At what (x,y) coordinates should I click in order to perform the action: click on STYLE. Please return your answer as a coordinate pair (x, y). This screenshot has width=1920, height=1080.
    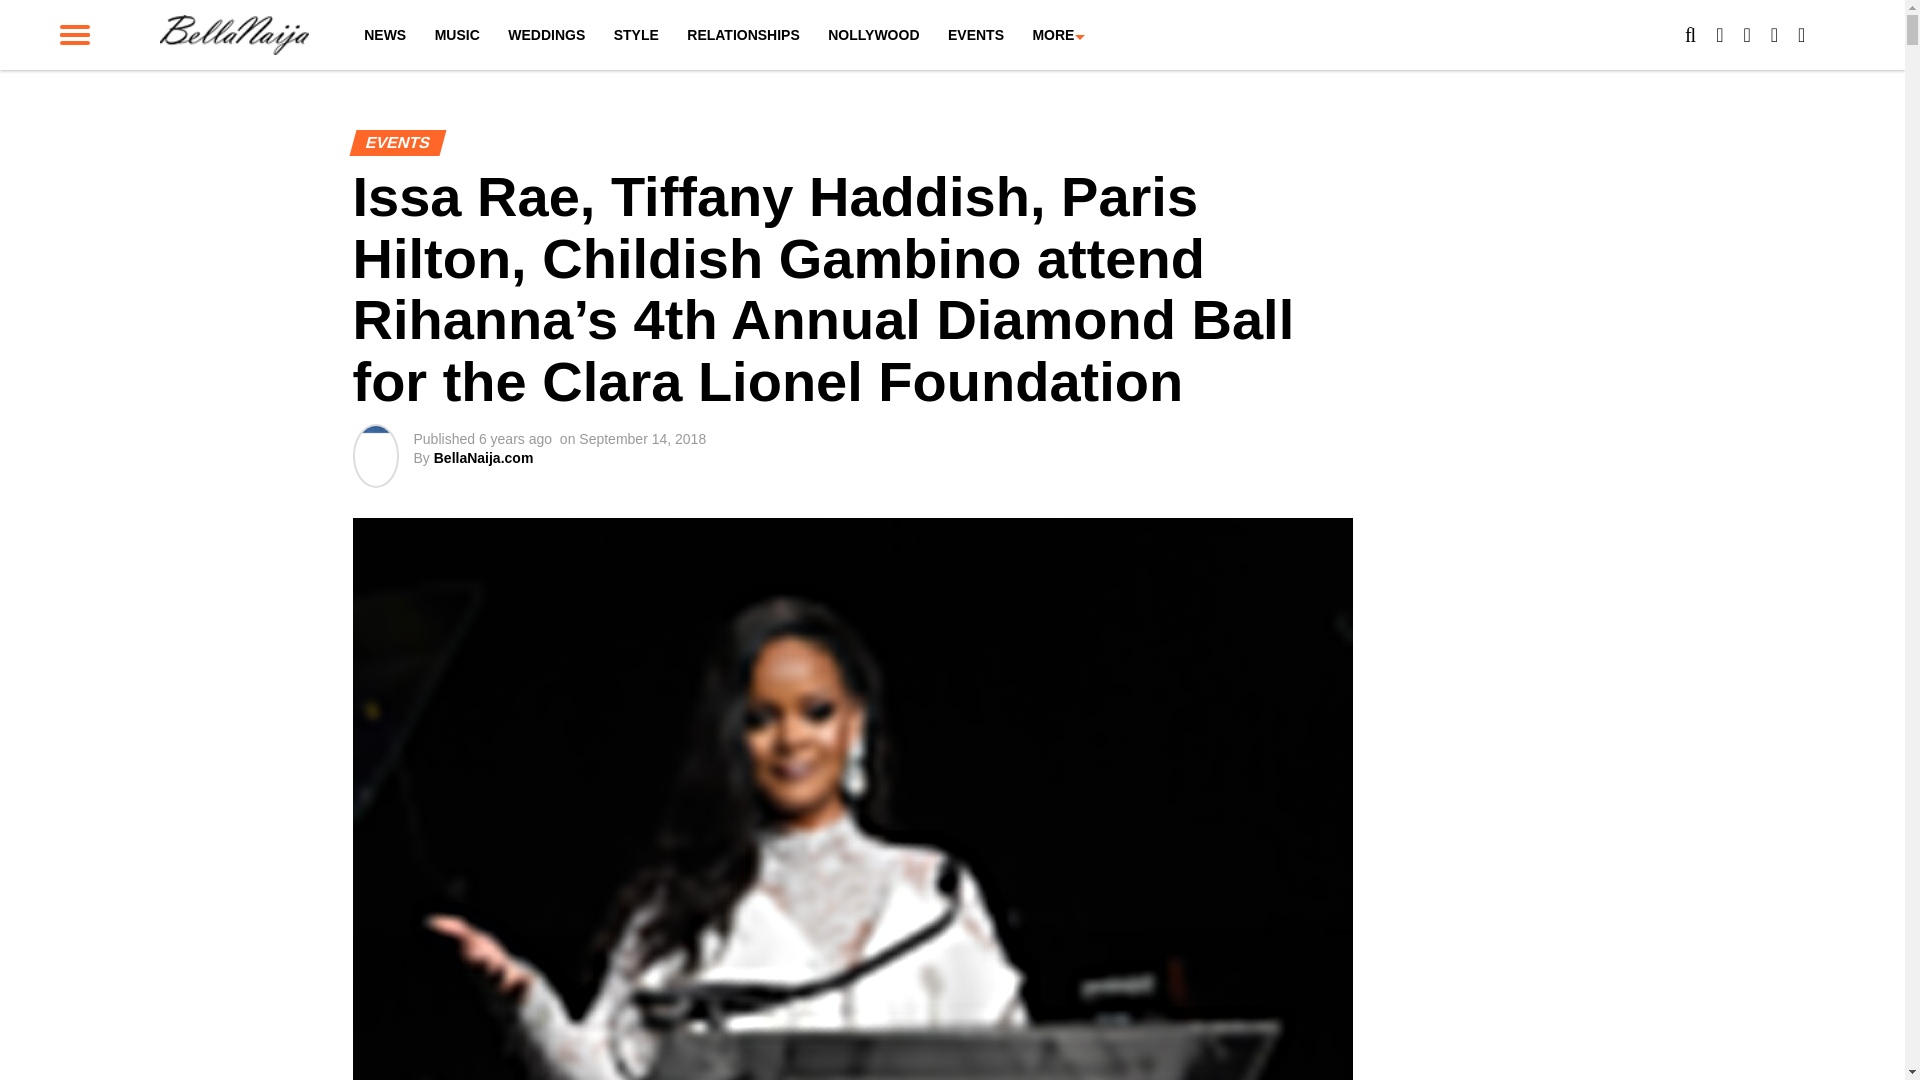
    Looking at the image, I should click on (636, 35).